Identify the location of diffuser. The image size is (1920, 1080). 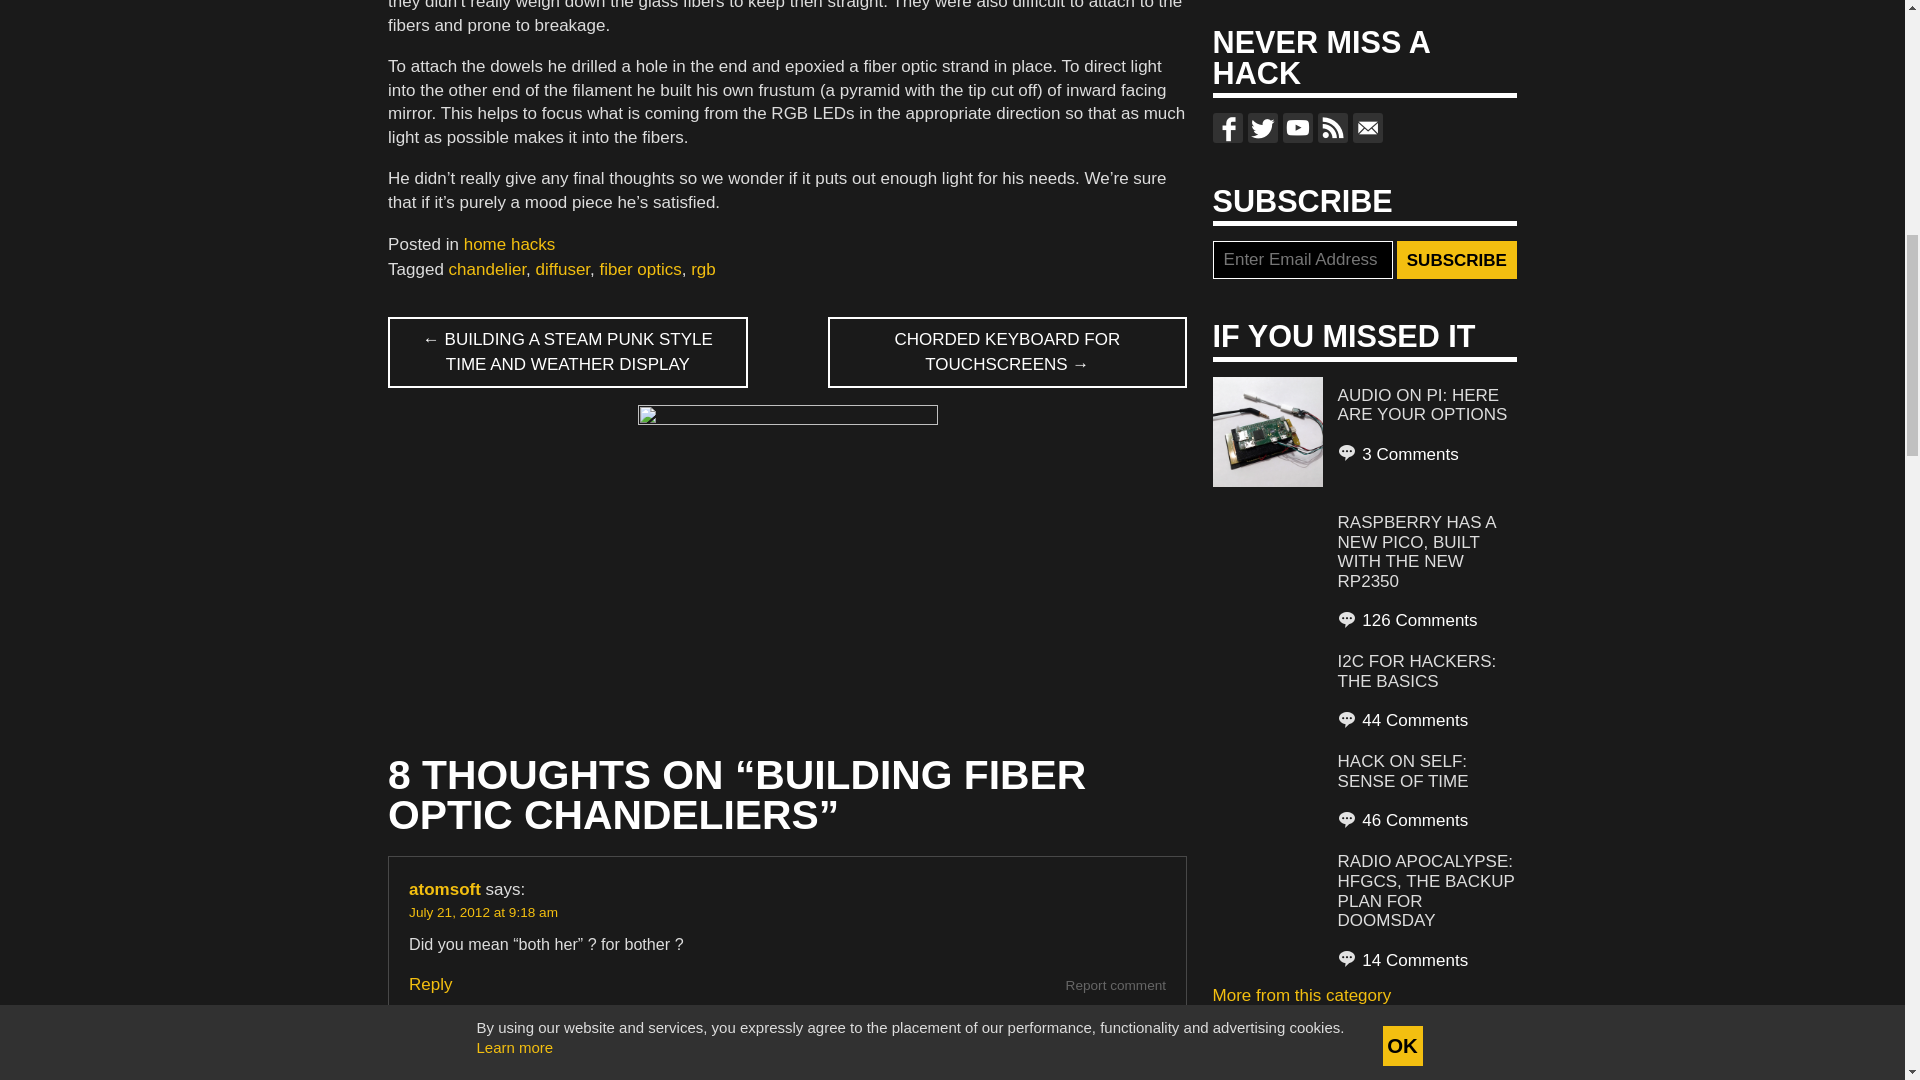
(563, 269).